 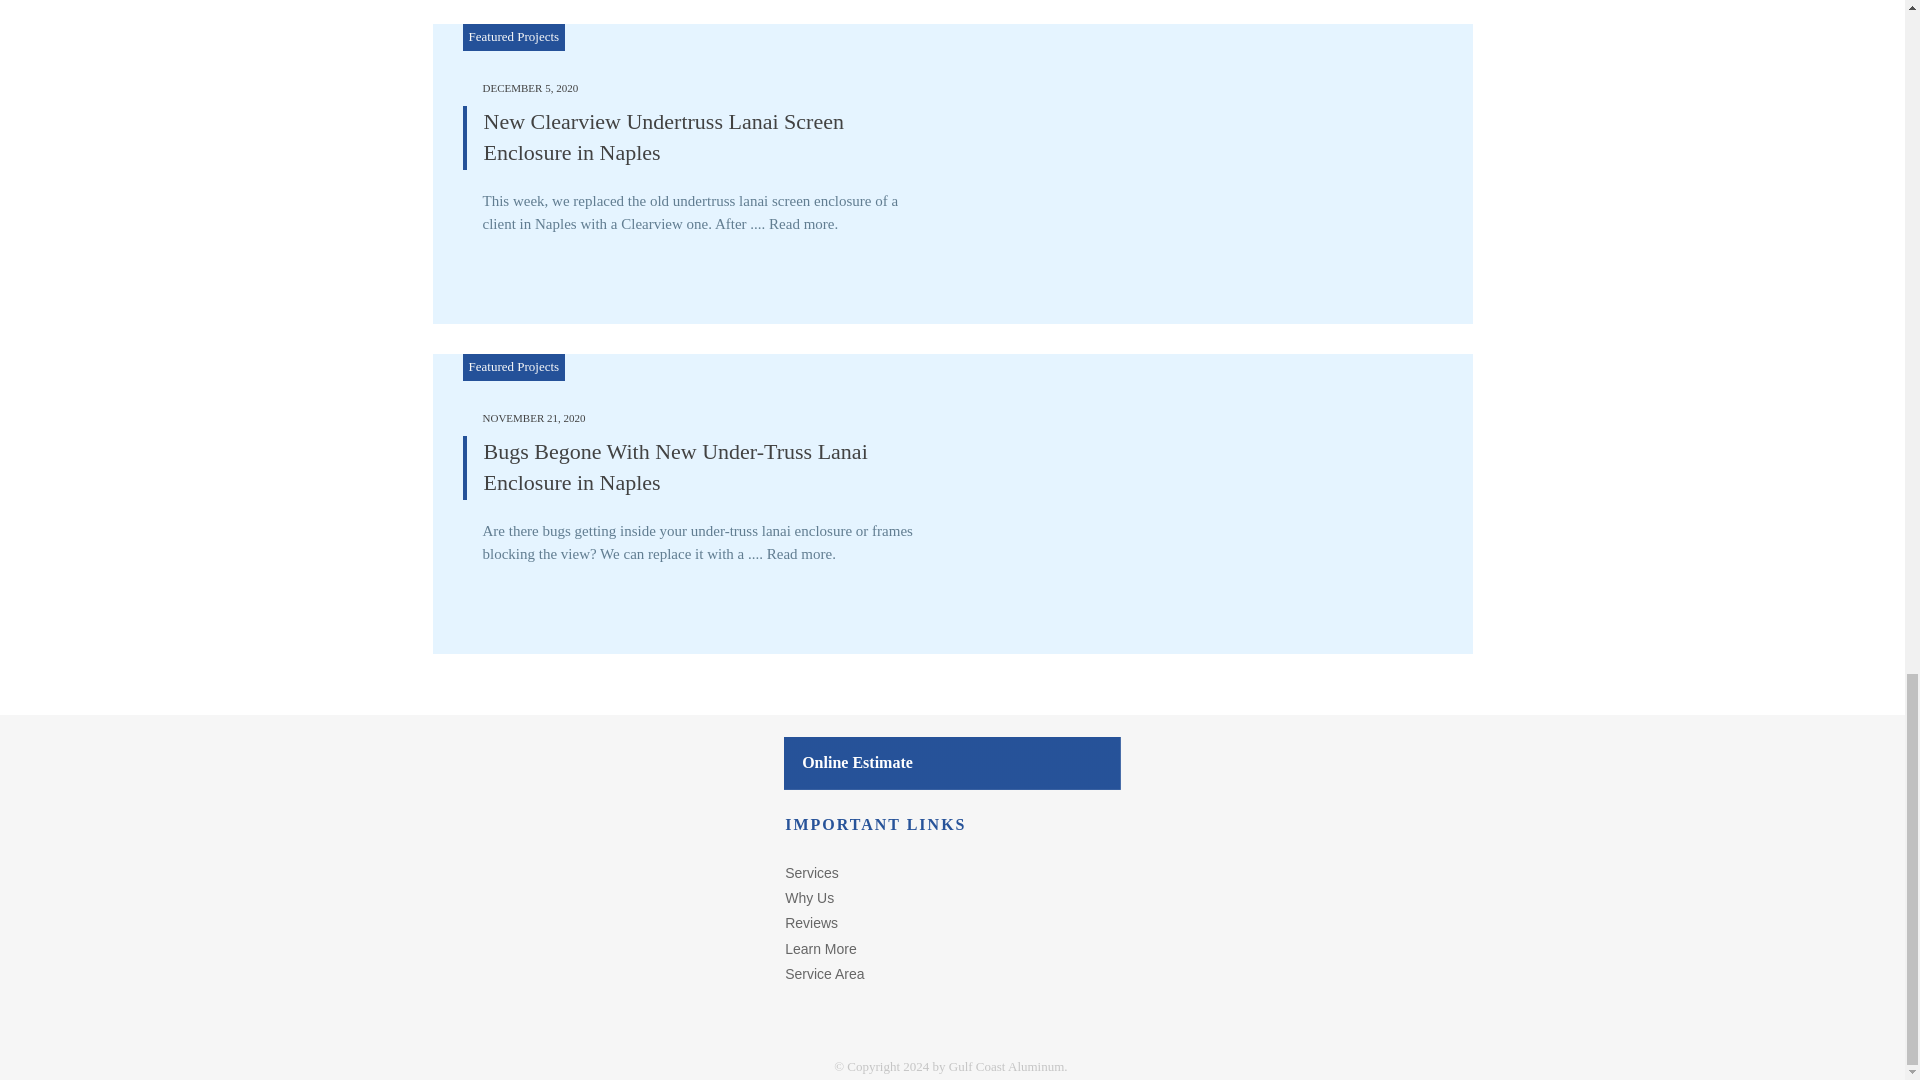 I want to click on November 21, 2020 , so click(x=533, y=418).